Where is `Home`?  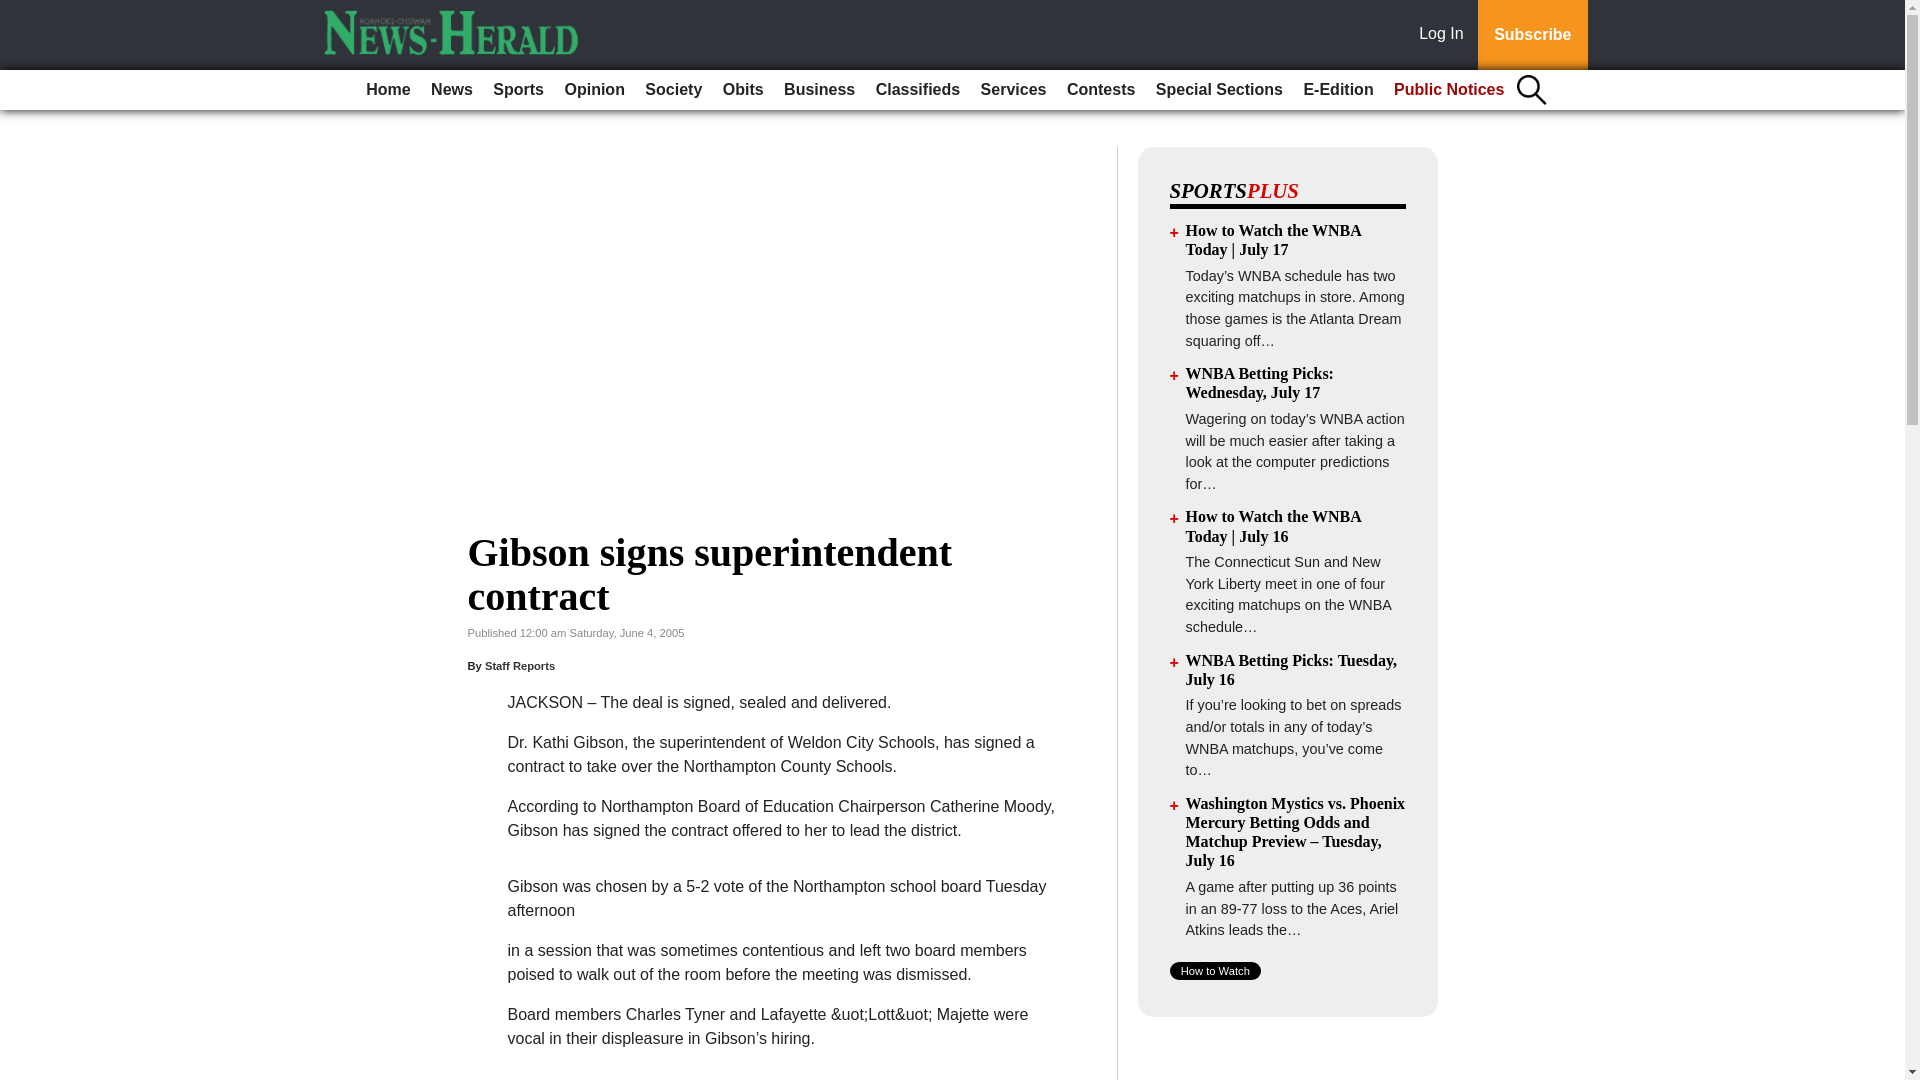
Home is located at coordinates (388, 90).